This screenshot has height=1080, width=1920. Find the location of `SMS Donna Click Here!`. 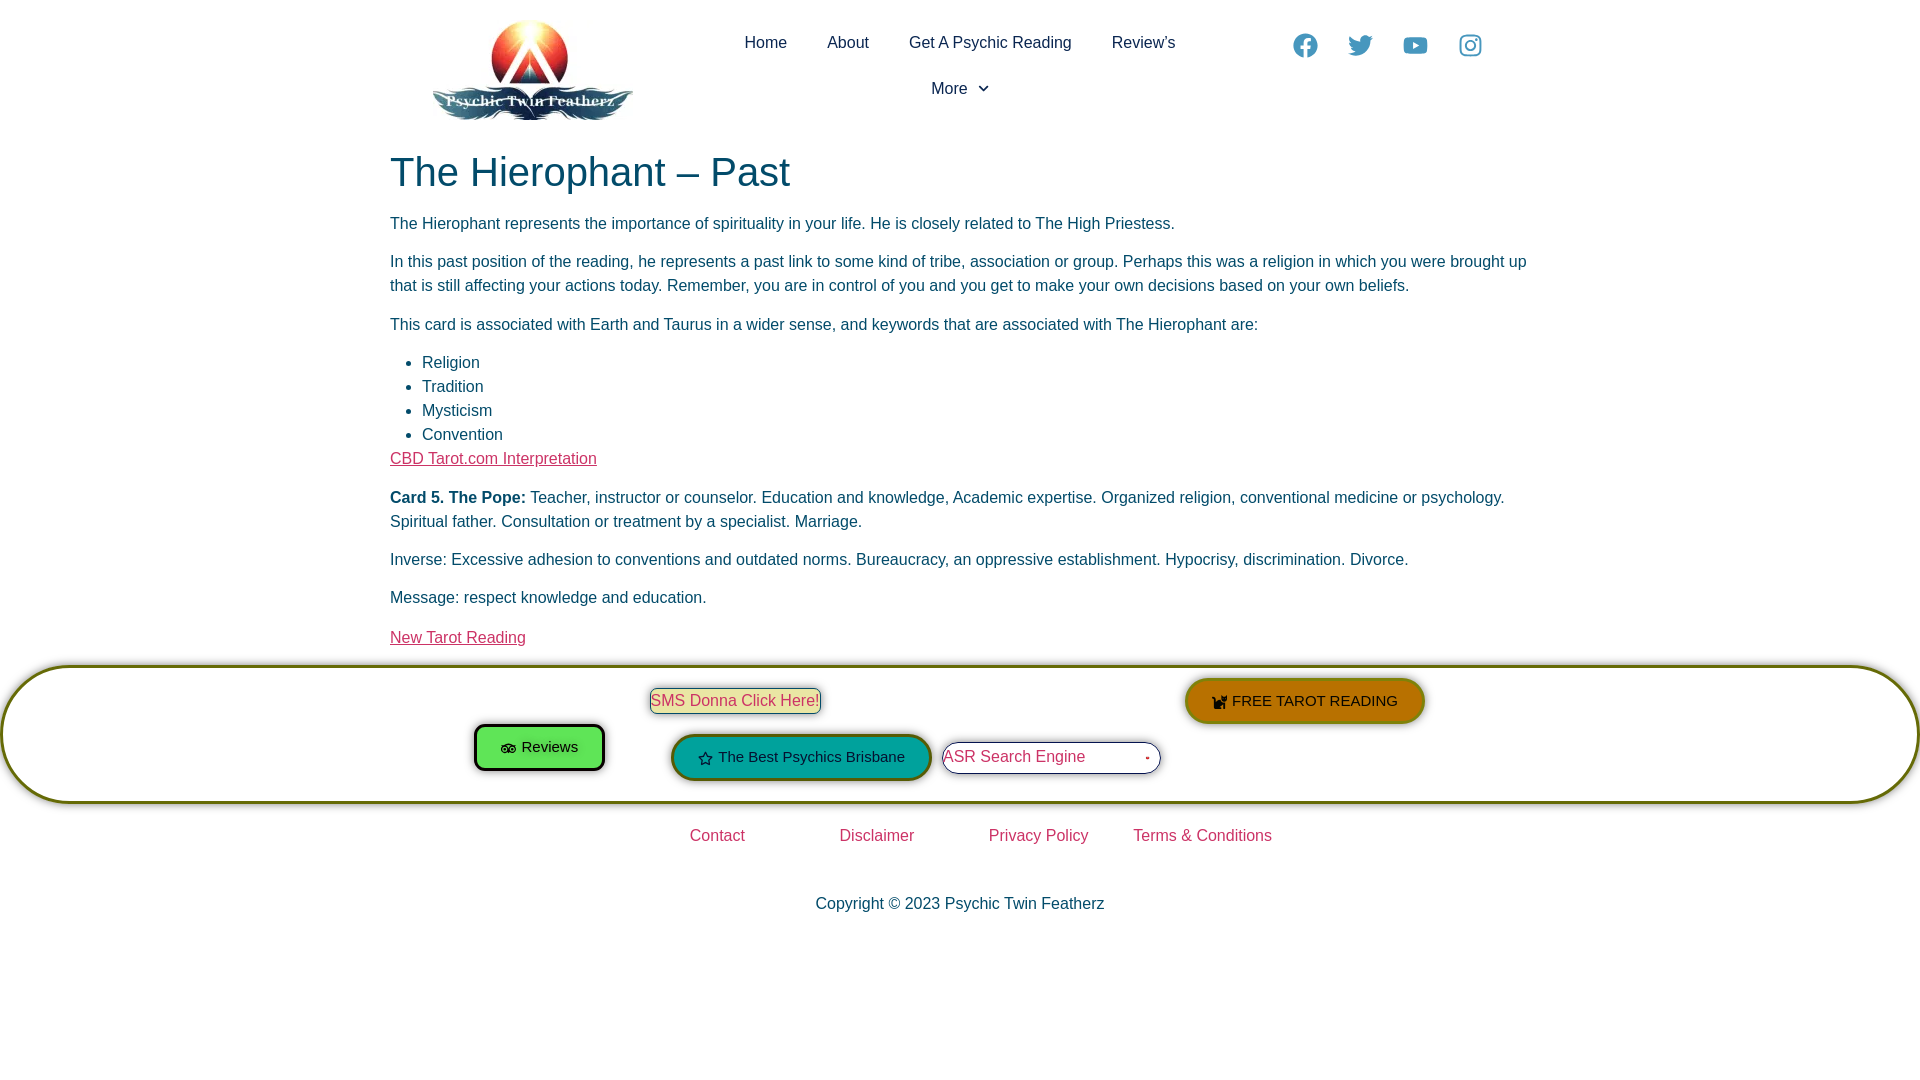

SMS Donna Click Here! is located at coordinates (734, 700).